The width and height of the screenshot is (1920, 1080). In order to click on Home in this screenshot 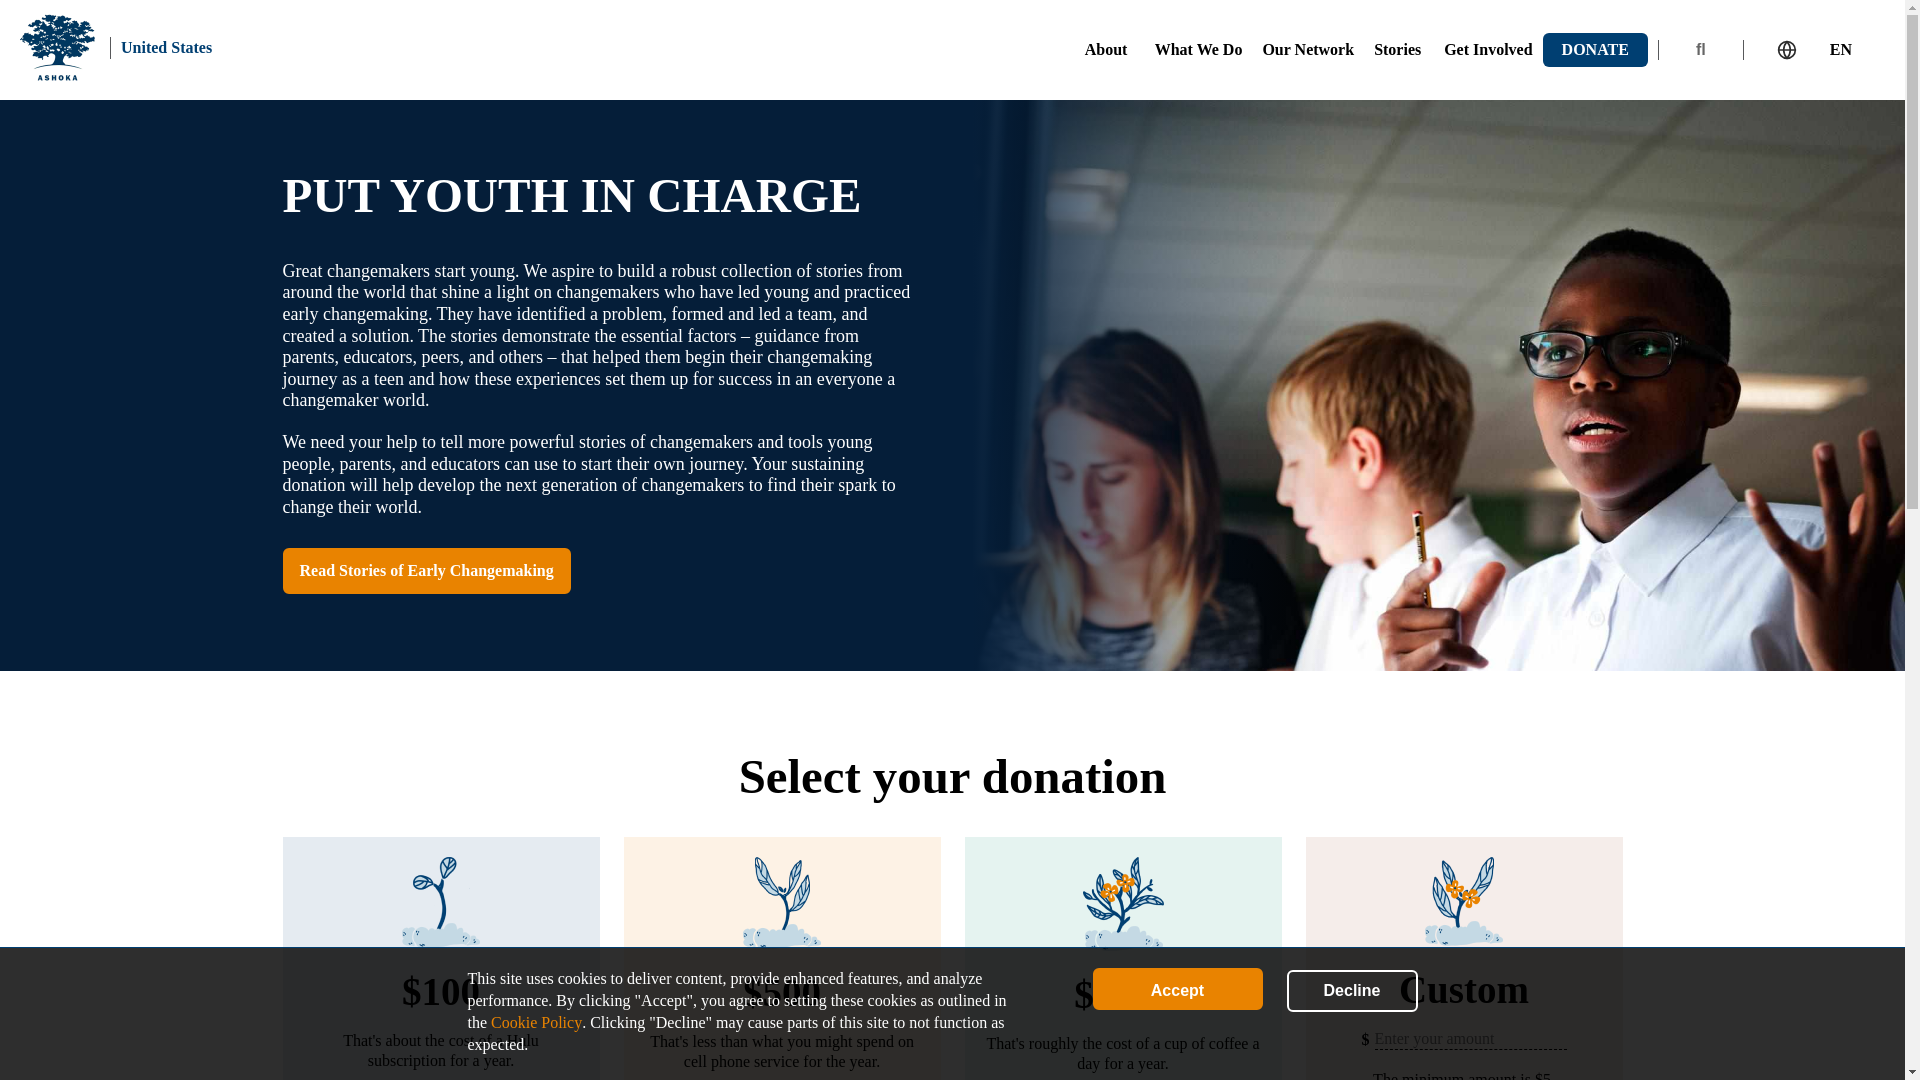, I will do `click(56, 47)`.